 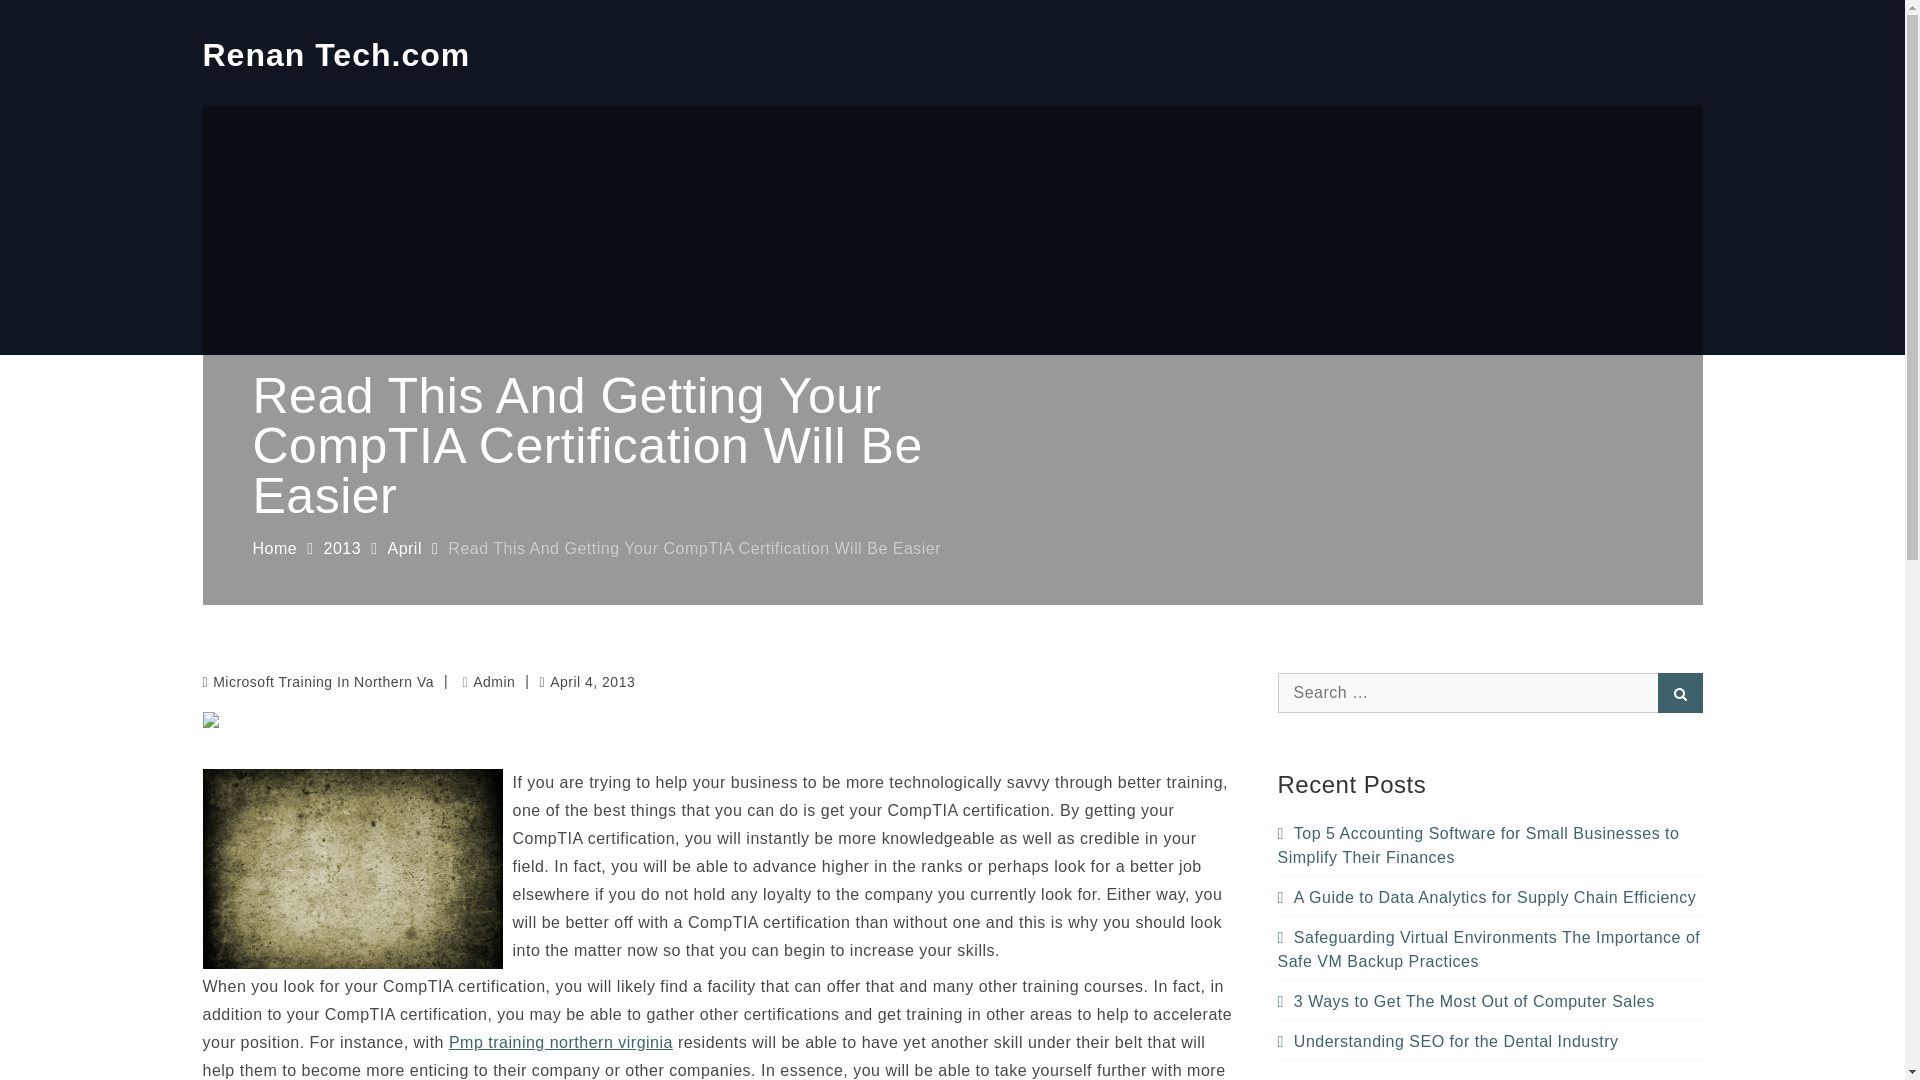 I want to click on Renan Tech.com, so click(x=336, y=54).